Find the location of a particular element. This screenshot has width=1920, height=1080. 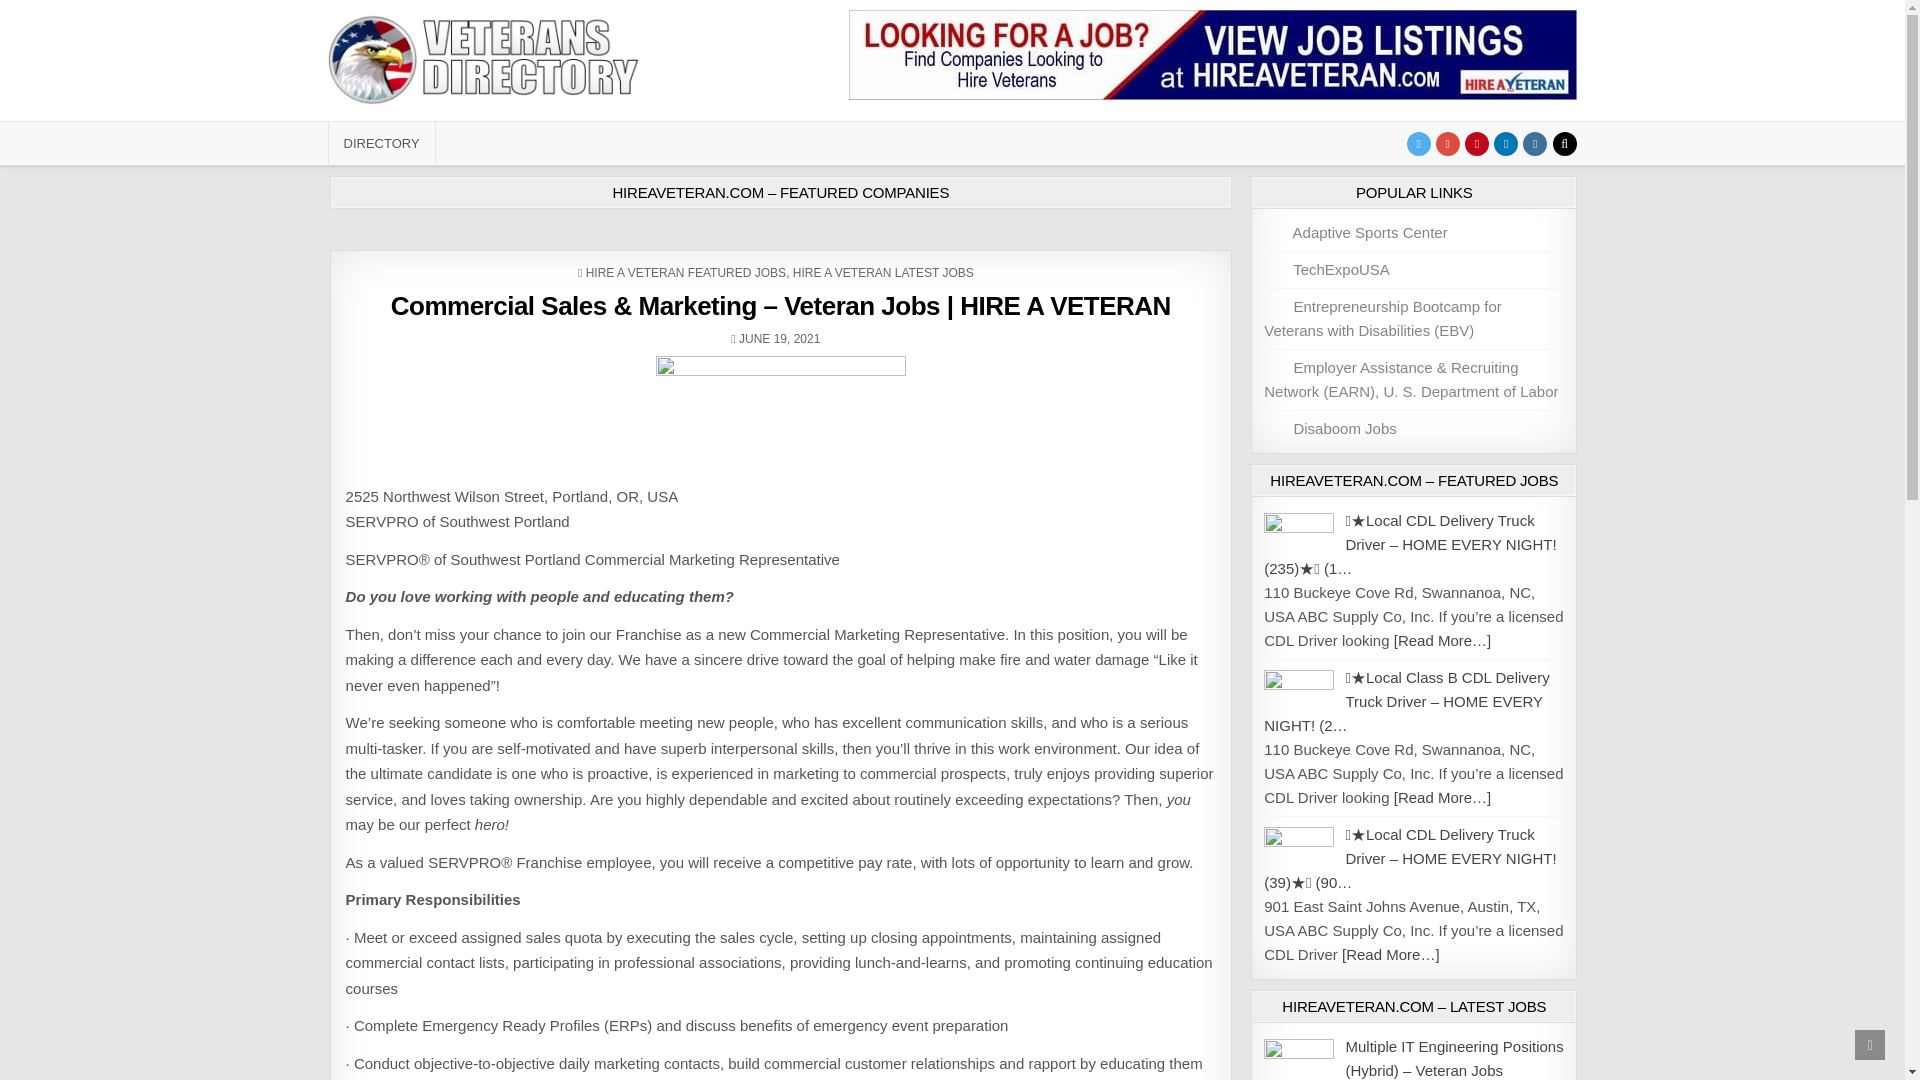

Scroll to Top is located at coordinates (1870, 1044).